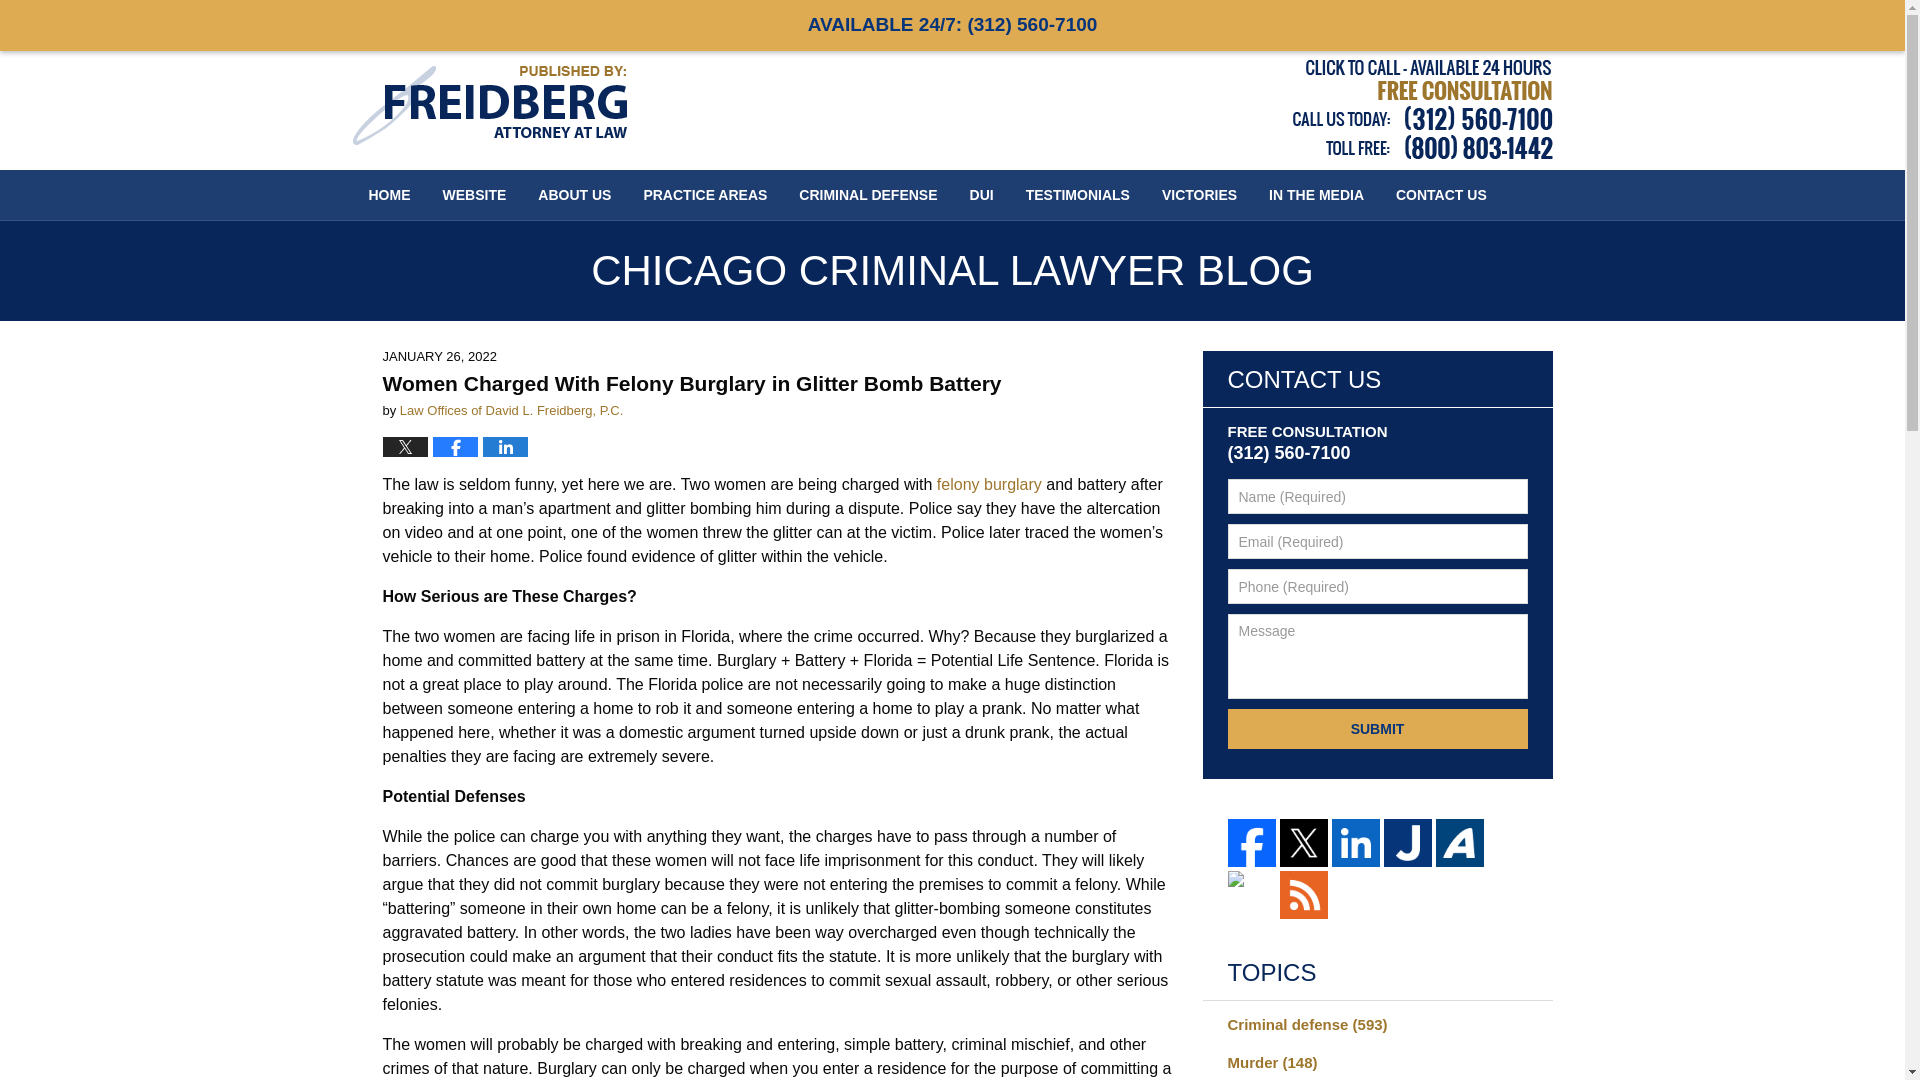 The width and height of the screenshot is (1920, 1080). I want to click on Chicago Criminal Lawyer Blog, so click(488, 104).